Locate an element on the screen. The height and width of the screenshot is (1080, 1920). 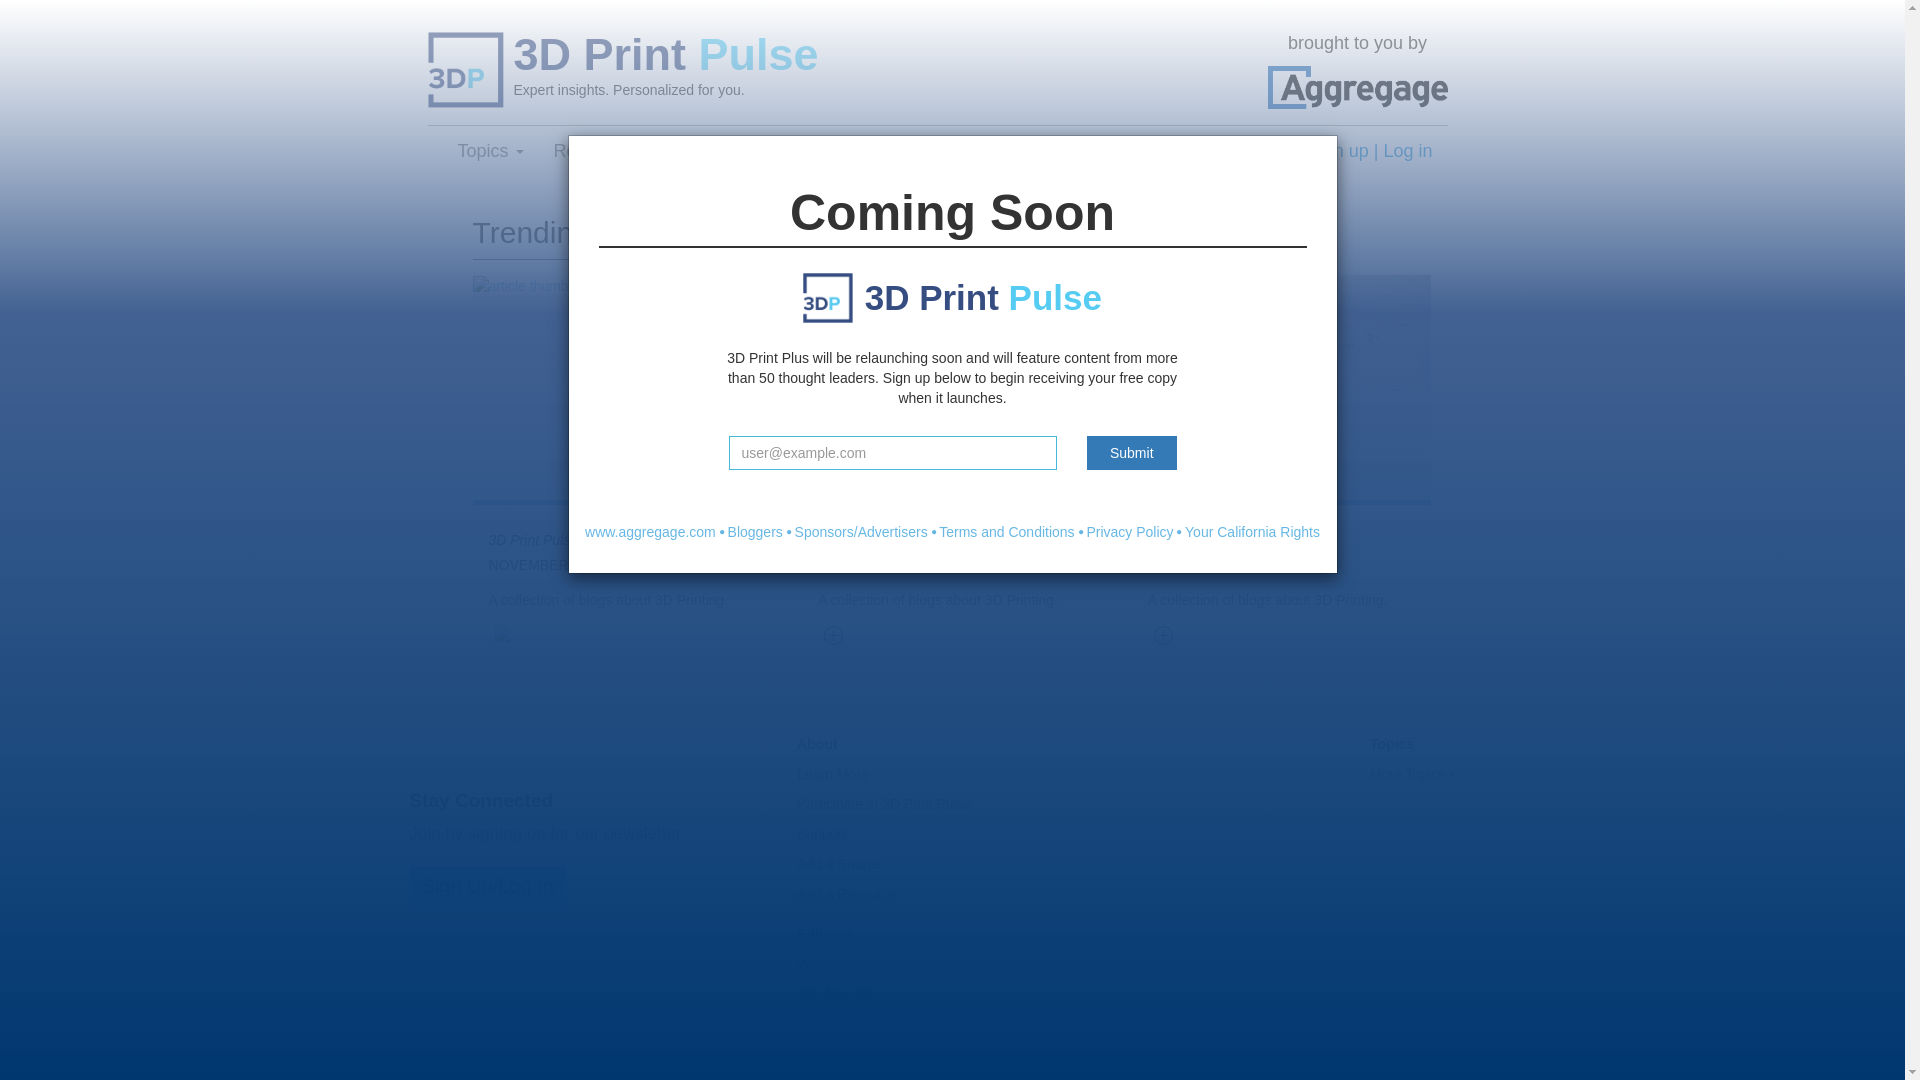
Wed. Nov 22 is located at coordinates (838, 964).